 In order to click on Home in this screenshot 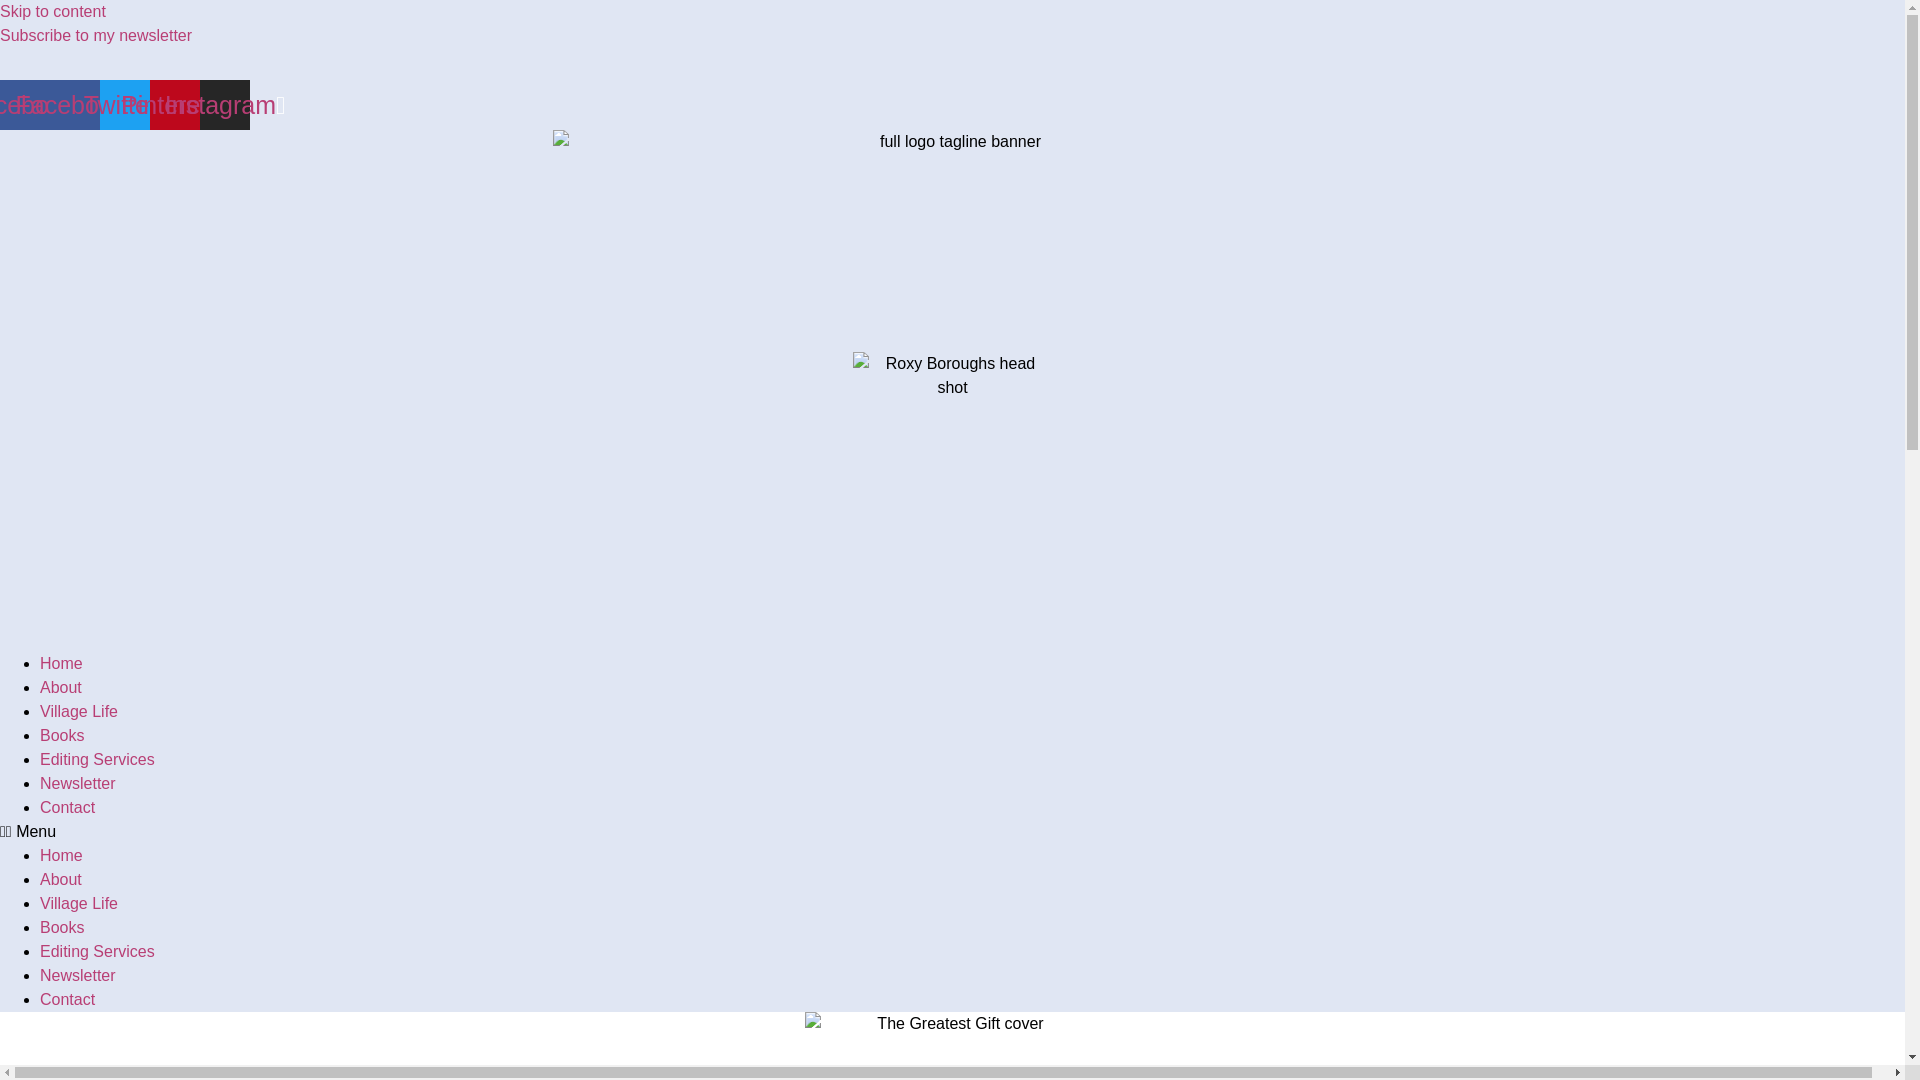, I will do `click(61, 855)`.